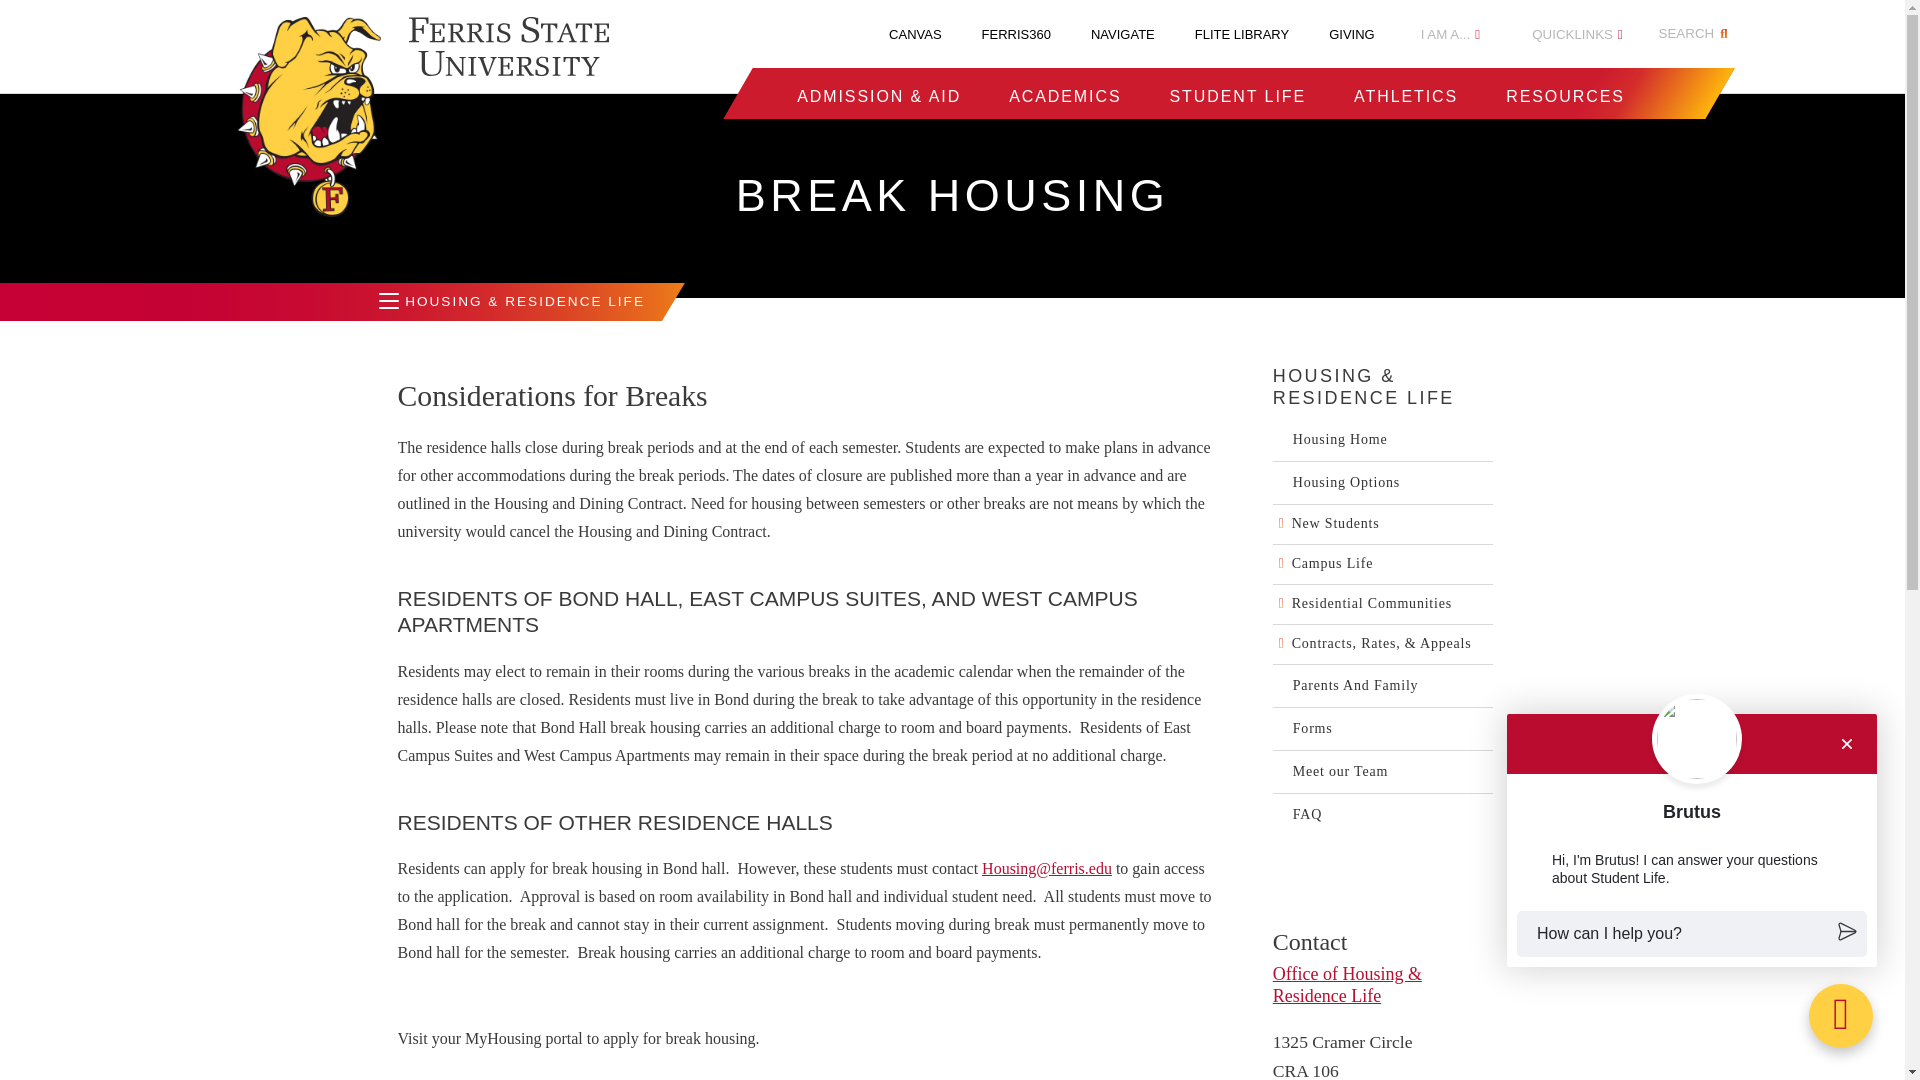  What do you see at coordinates (1577, 34) in the screenshot?
I see `QUICKLINKS` at bounding box center [1577, 34].